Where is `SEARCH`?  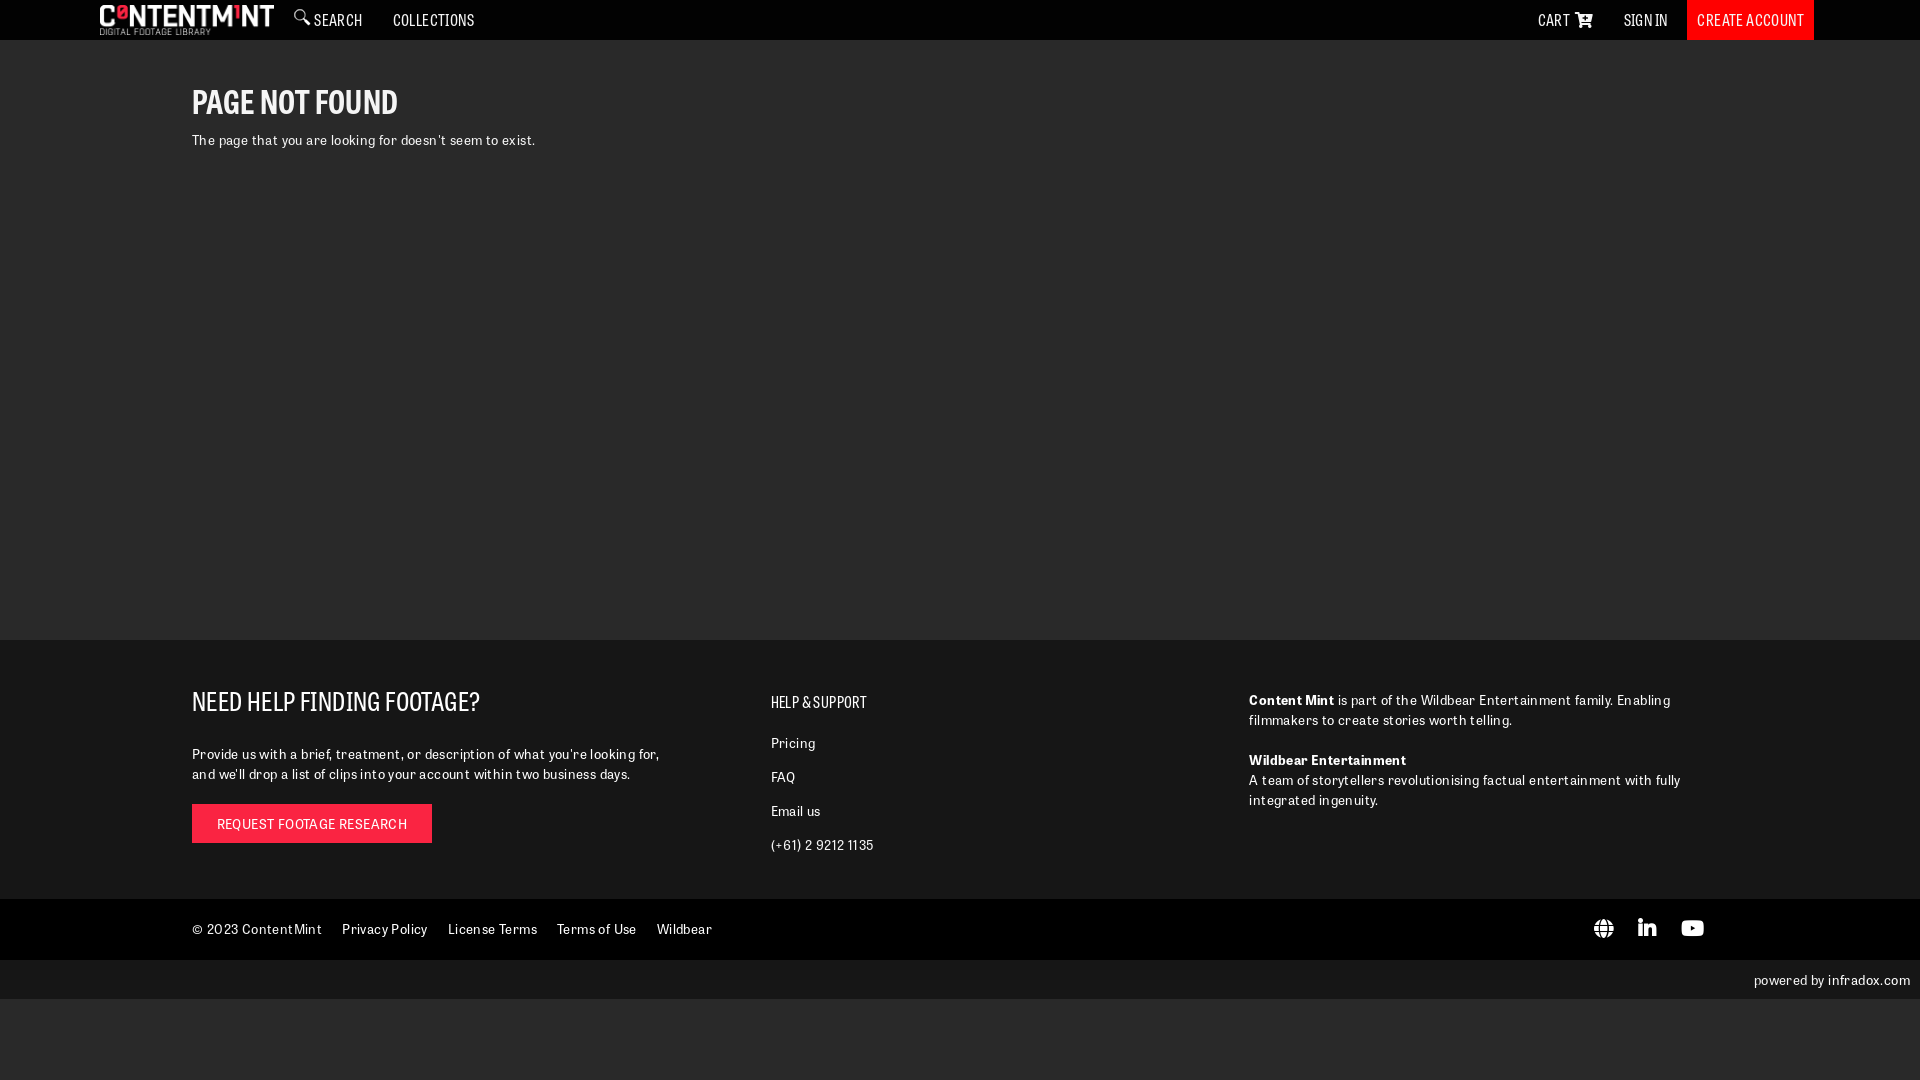 SEARCH is located at coordinates (328, 20).